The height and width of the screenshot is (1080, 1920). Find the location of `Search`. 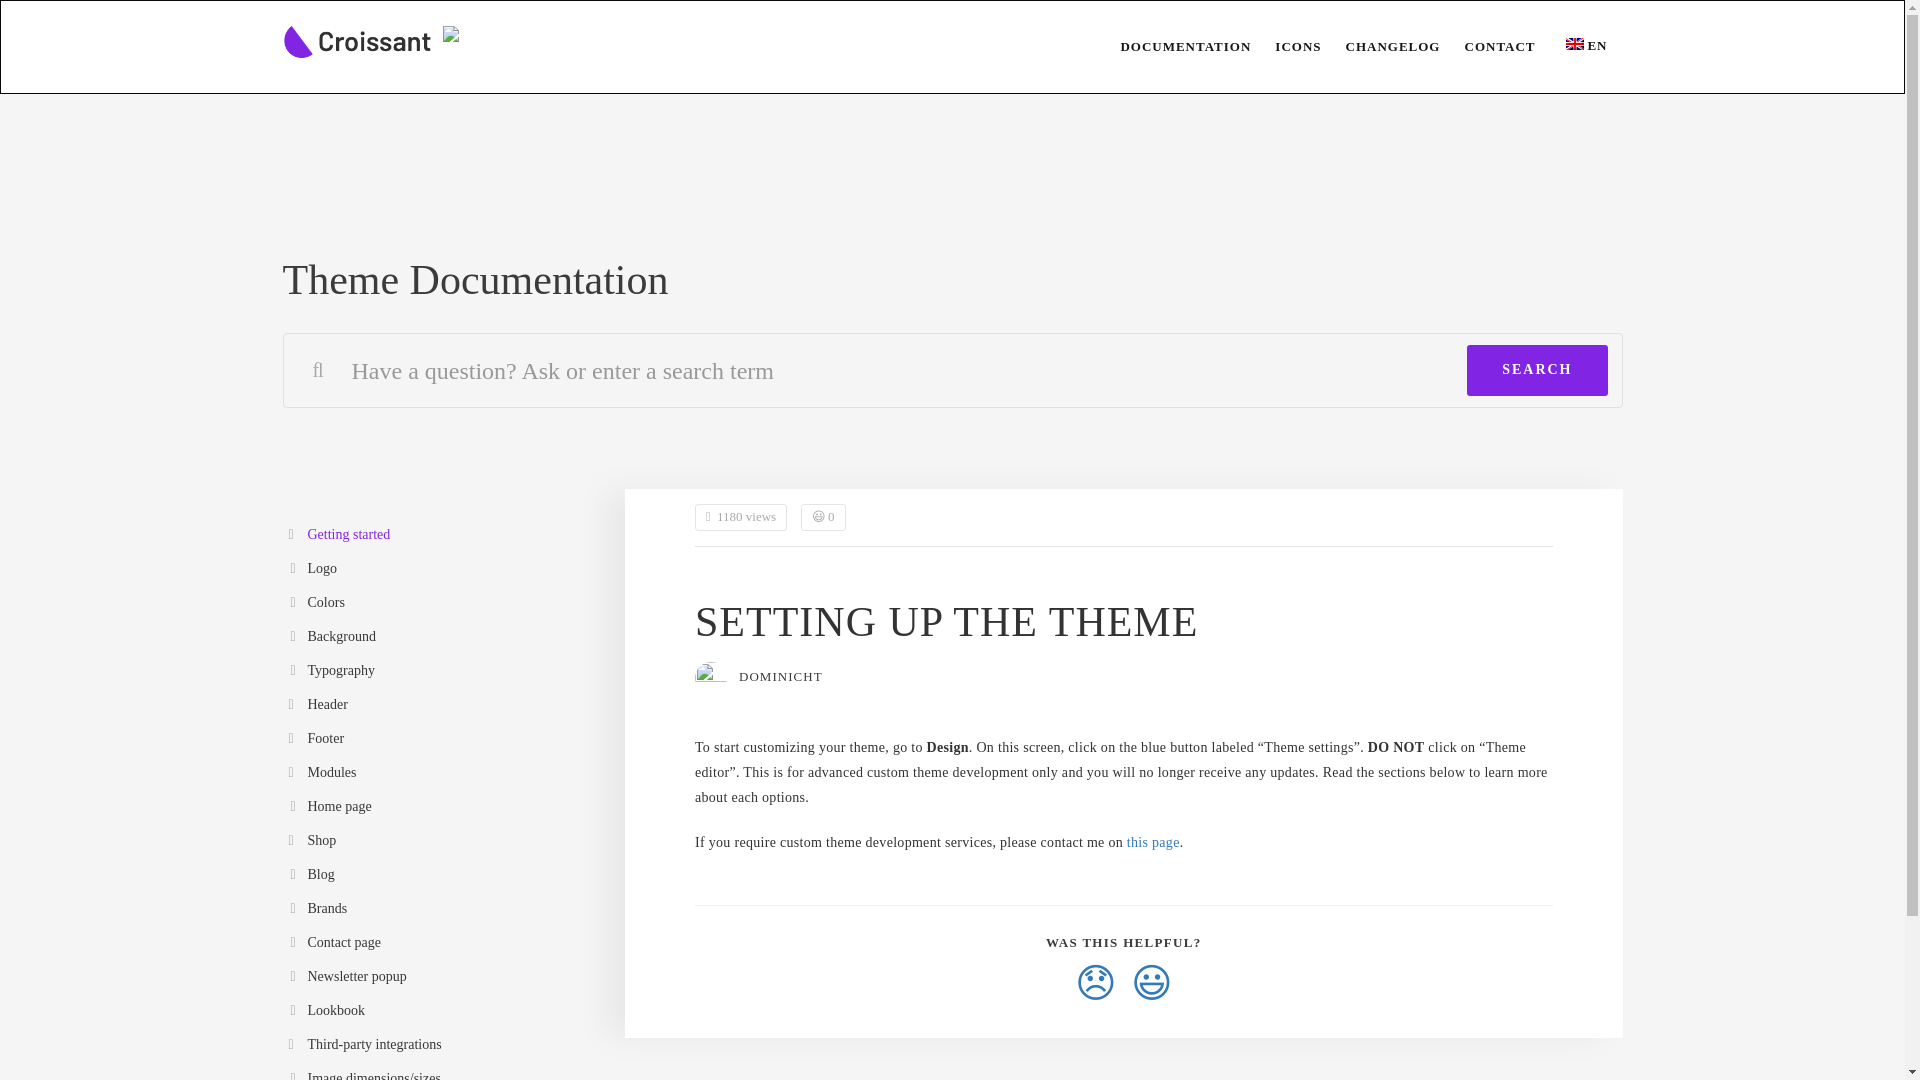

Search is located at coordinates (1536, 370).